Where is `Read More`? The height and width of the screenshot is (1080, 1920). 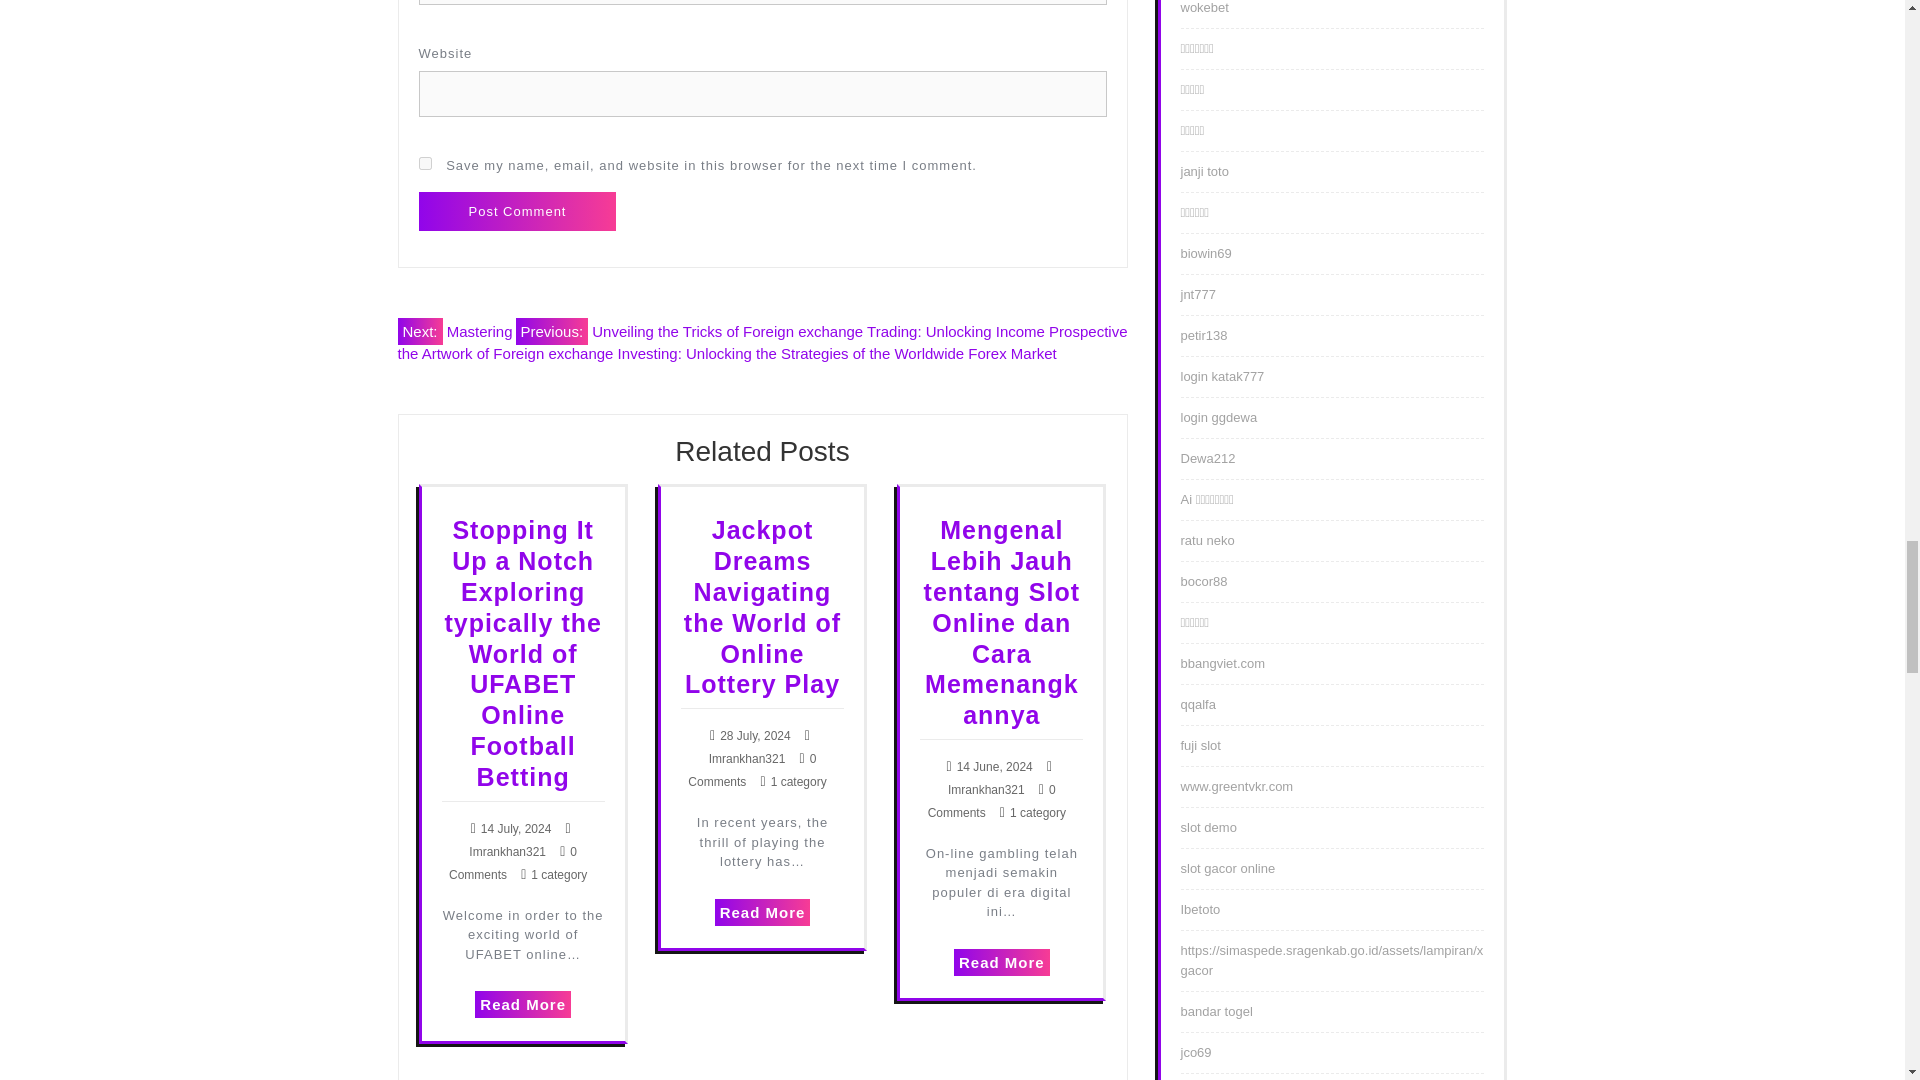 Read More is located at coordinates (762, 912).